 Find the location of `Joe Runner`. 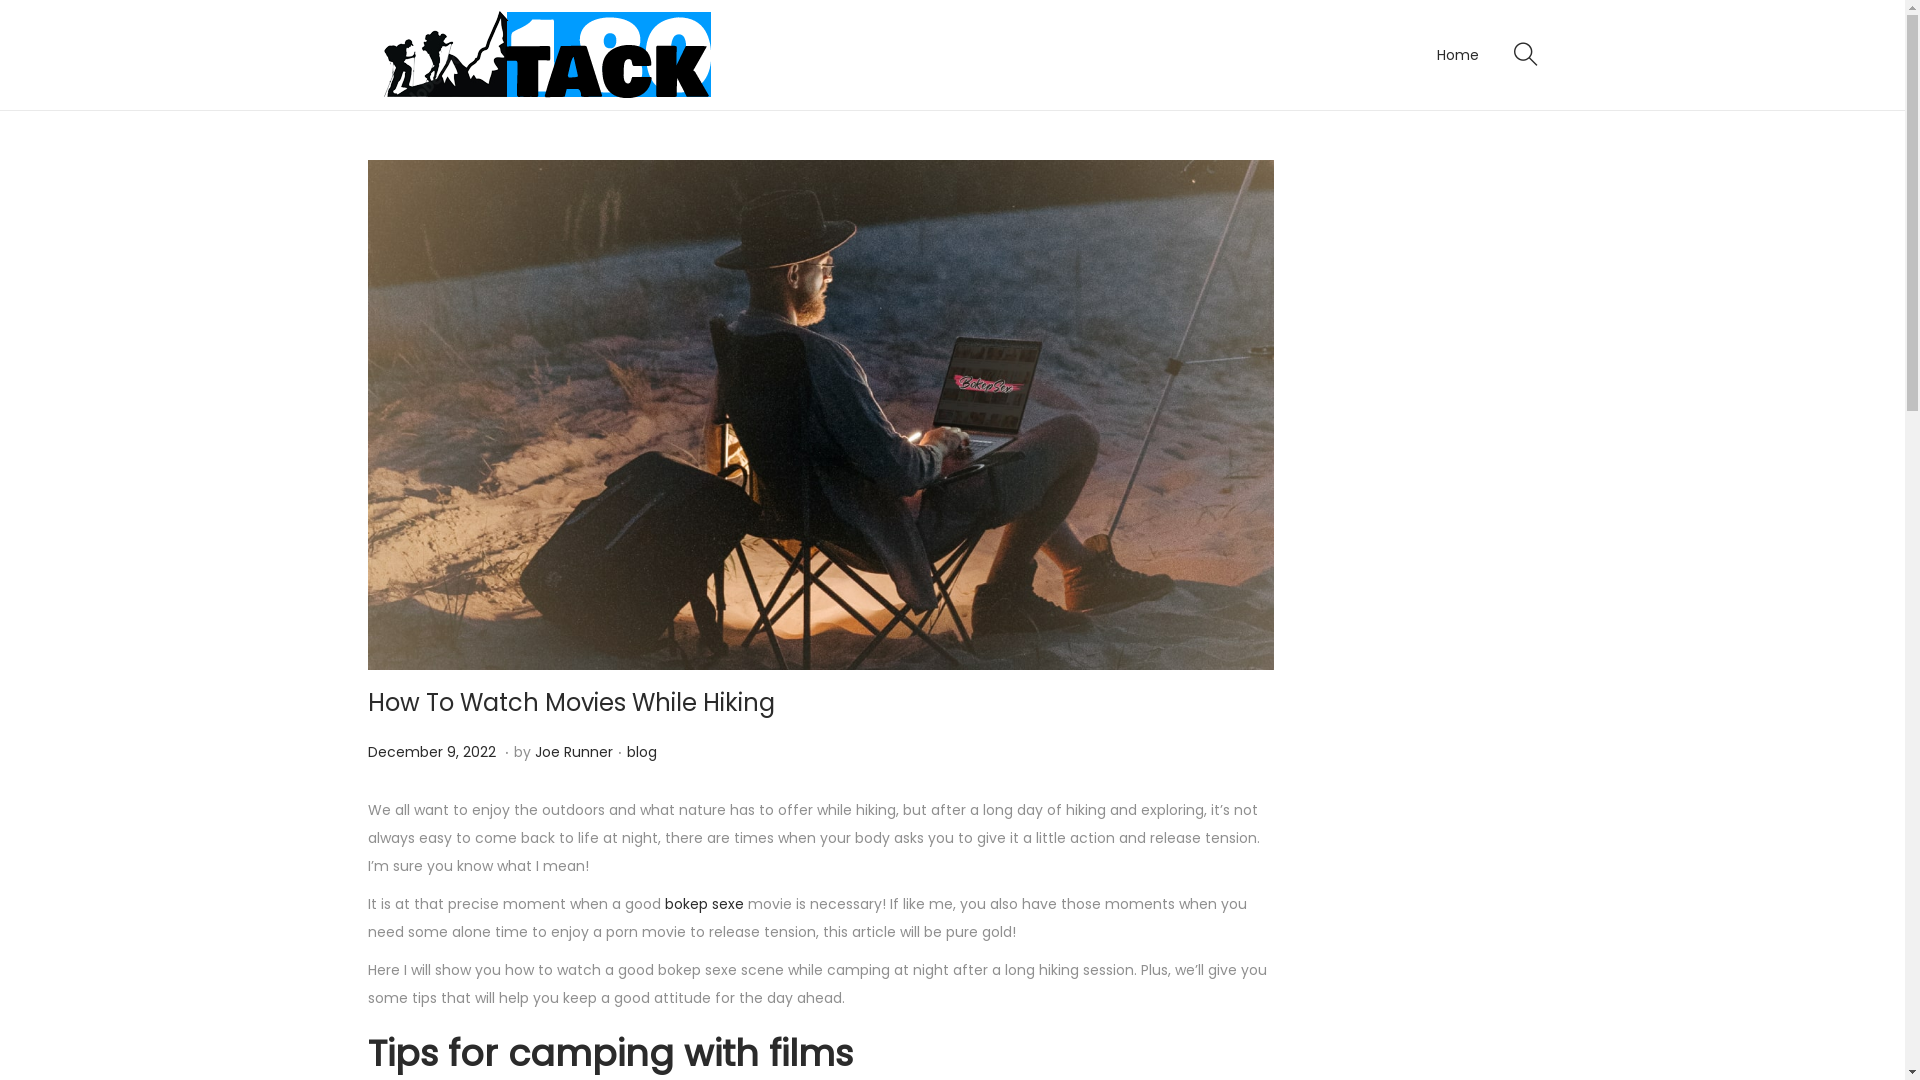

Joe Runner is located at coordinates (573, 752).